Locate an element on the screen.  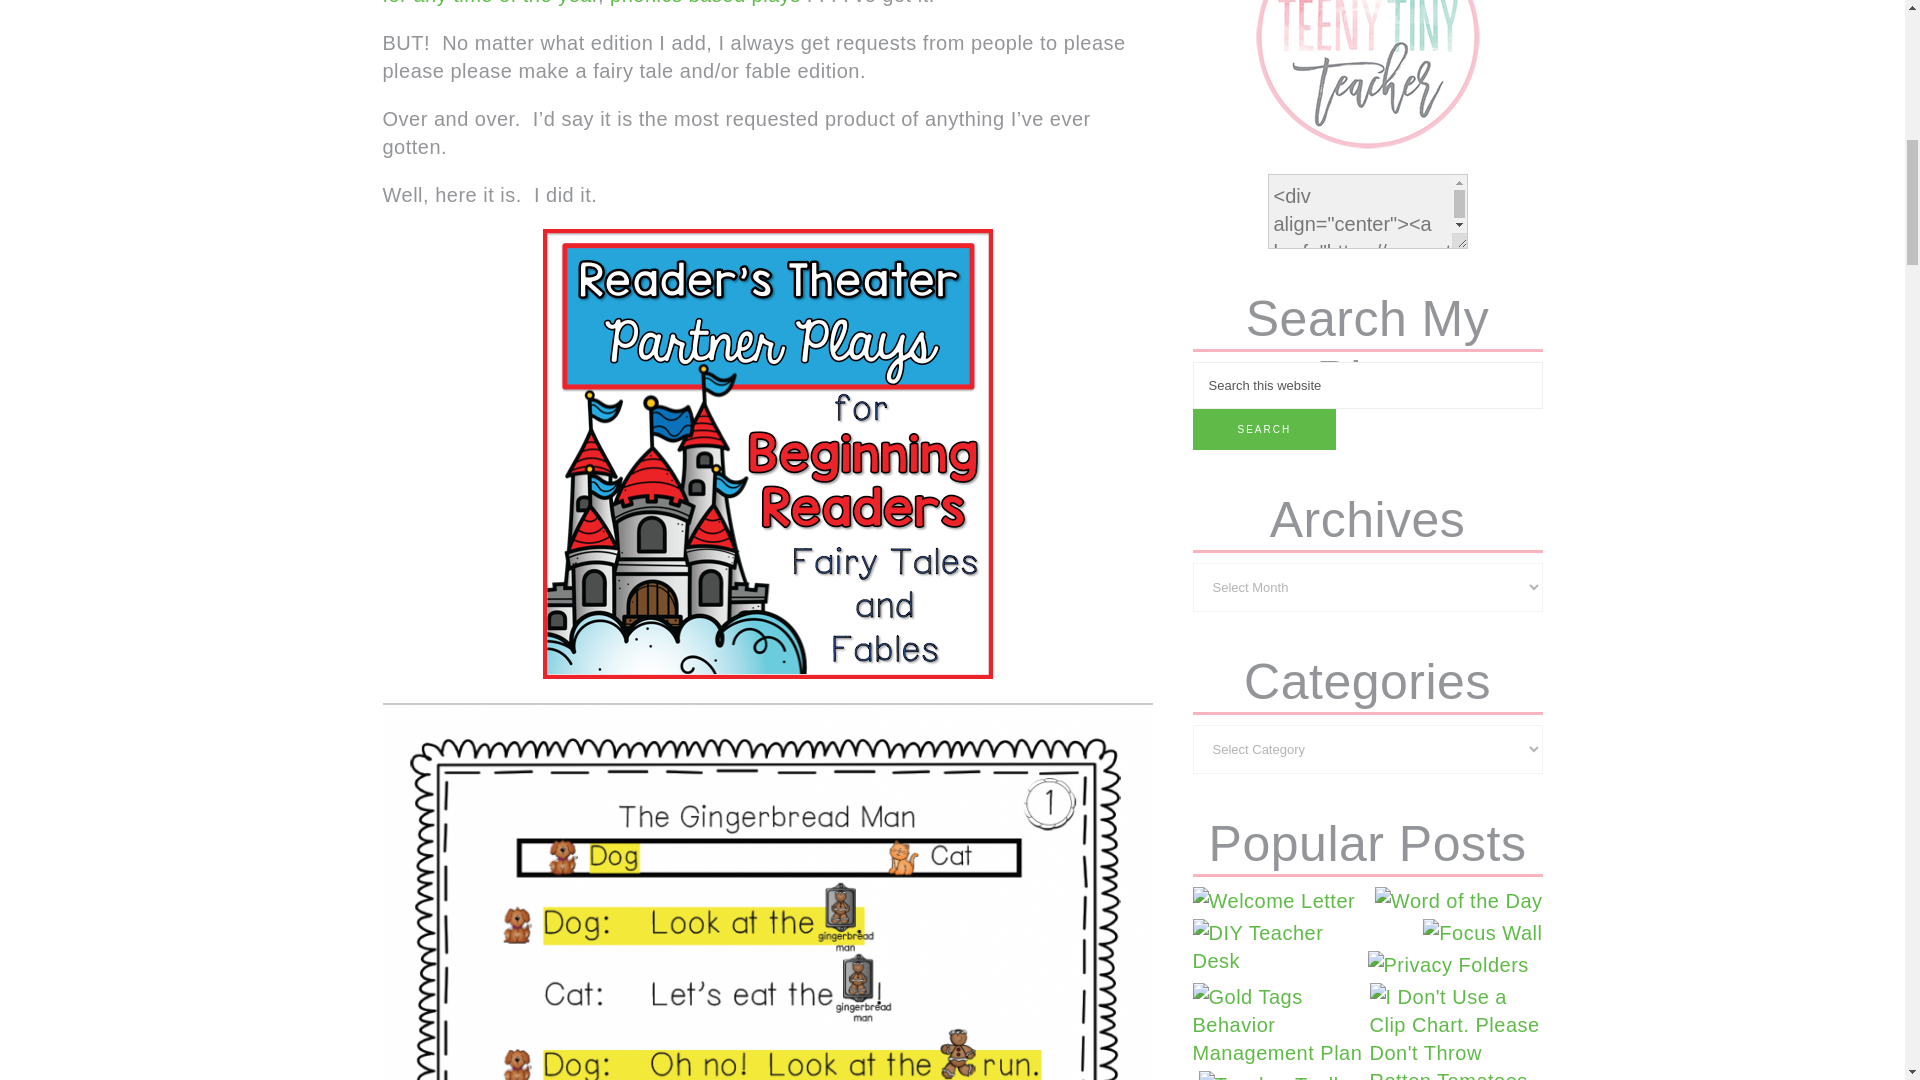
Privacy Folders is located at coordinates (1448, 964).